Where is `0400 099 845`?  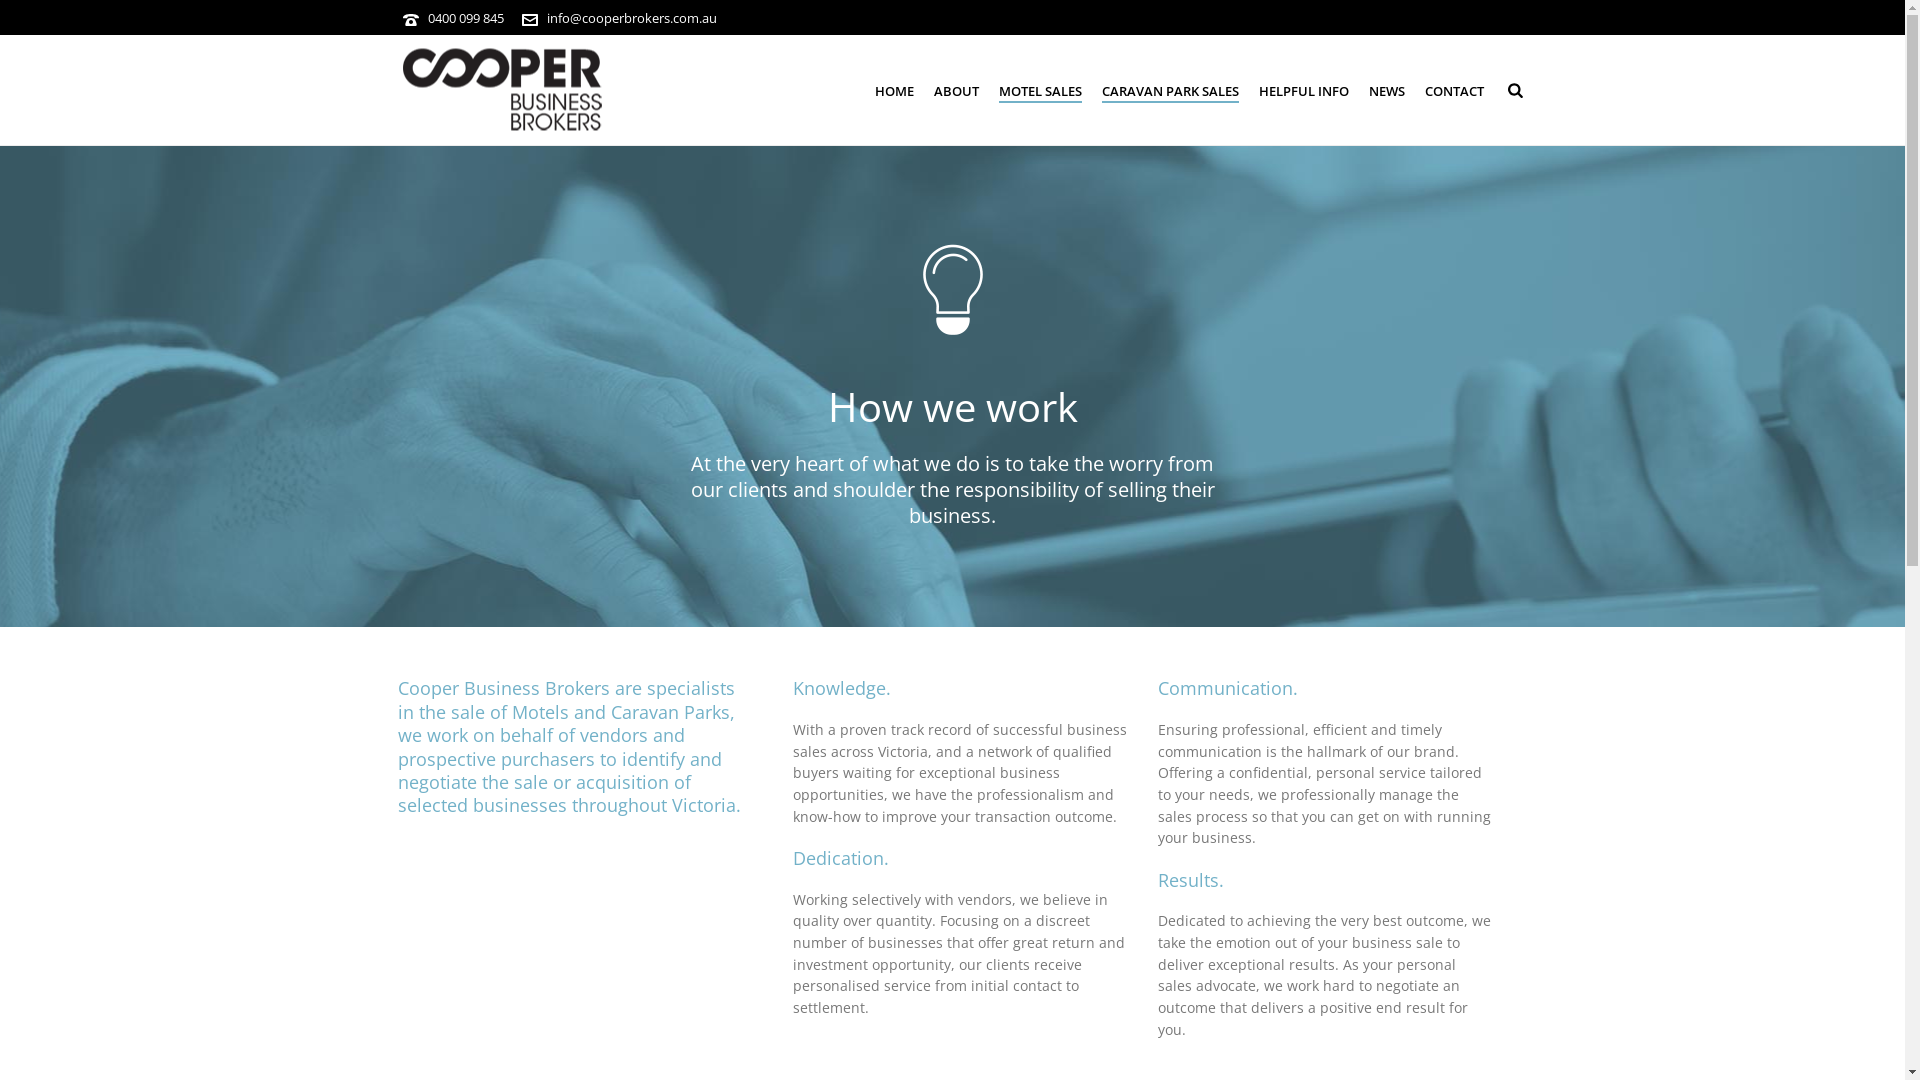
0400 099 845 is located at coordinates (466, 18).